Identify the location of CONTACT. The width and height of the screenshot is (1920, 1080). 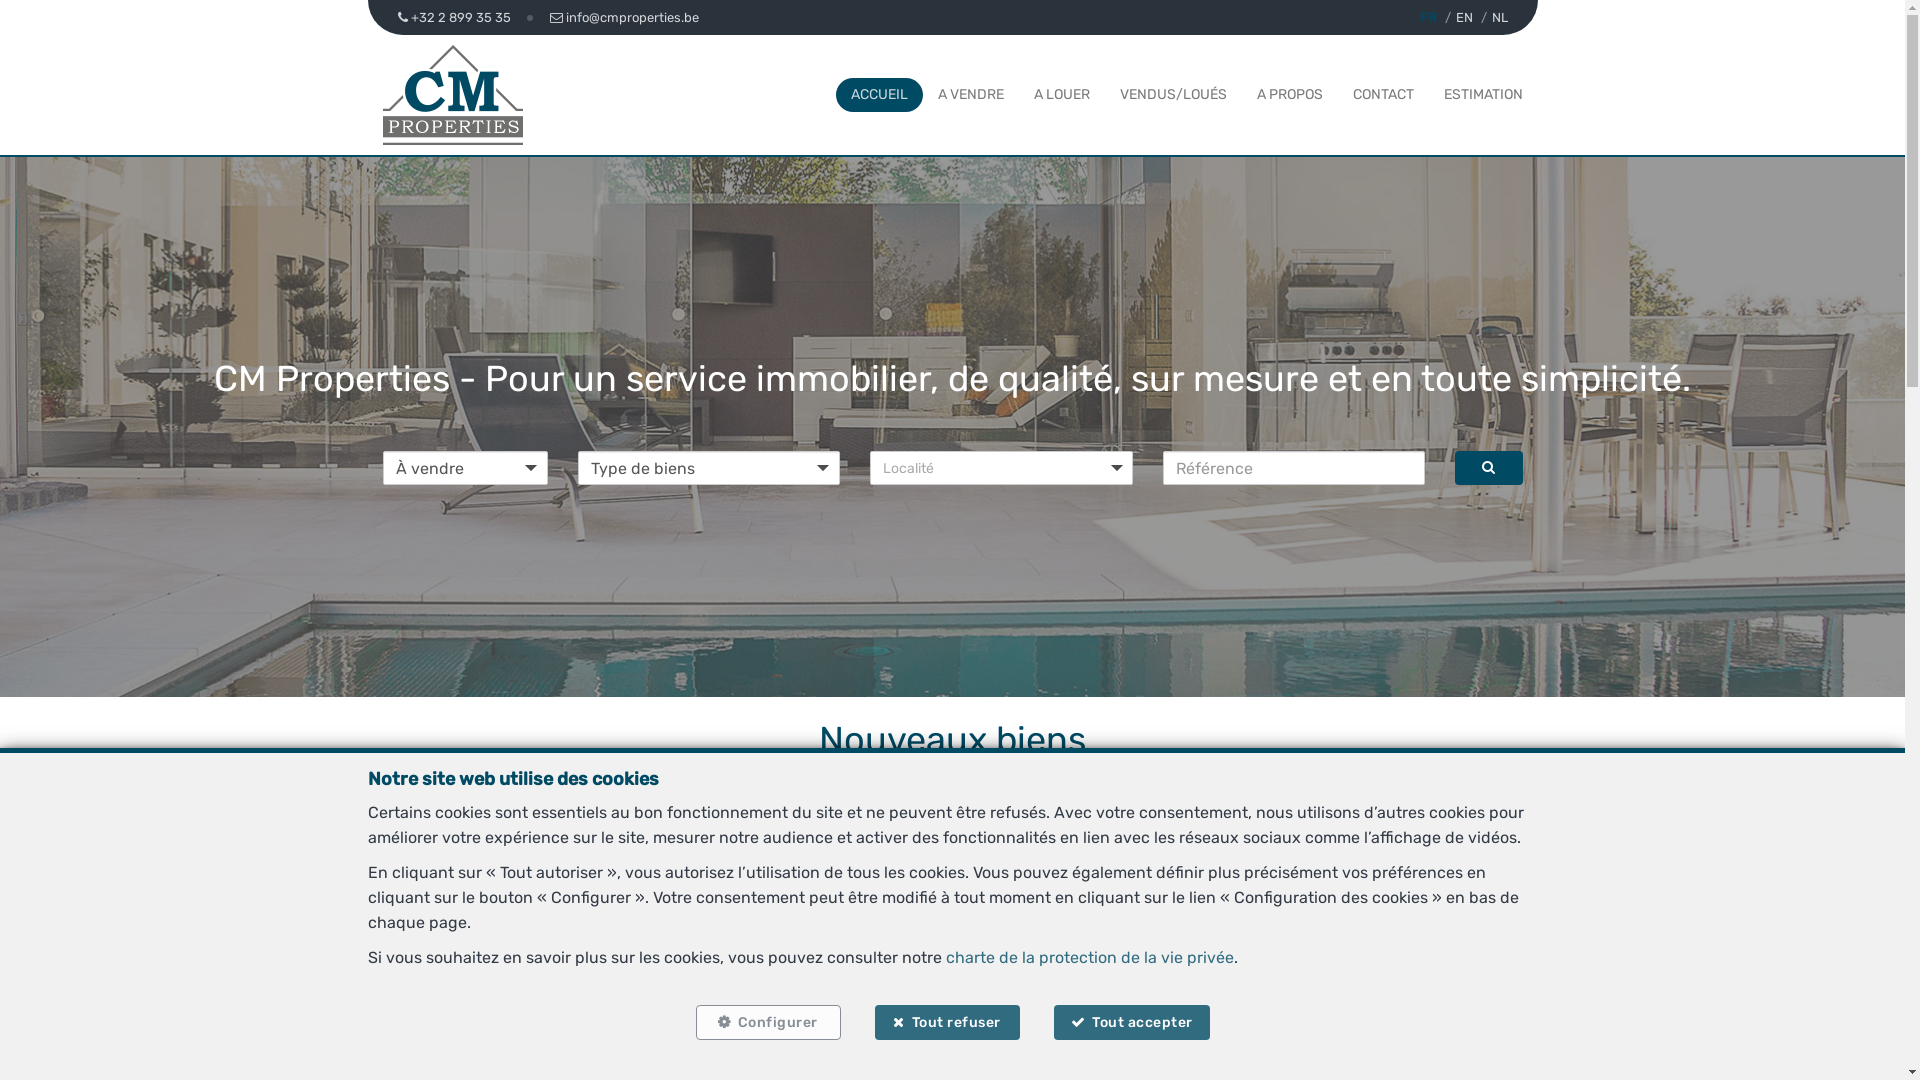
(1382, 94).